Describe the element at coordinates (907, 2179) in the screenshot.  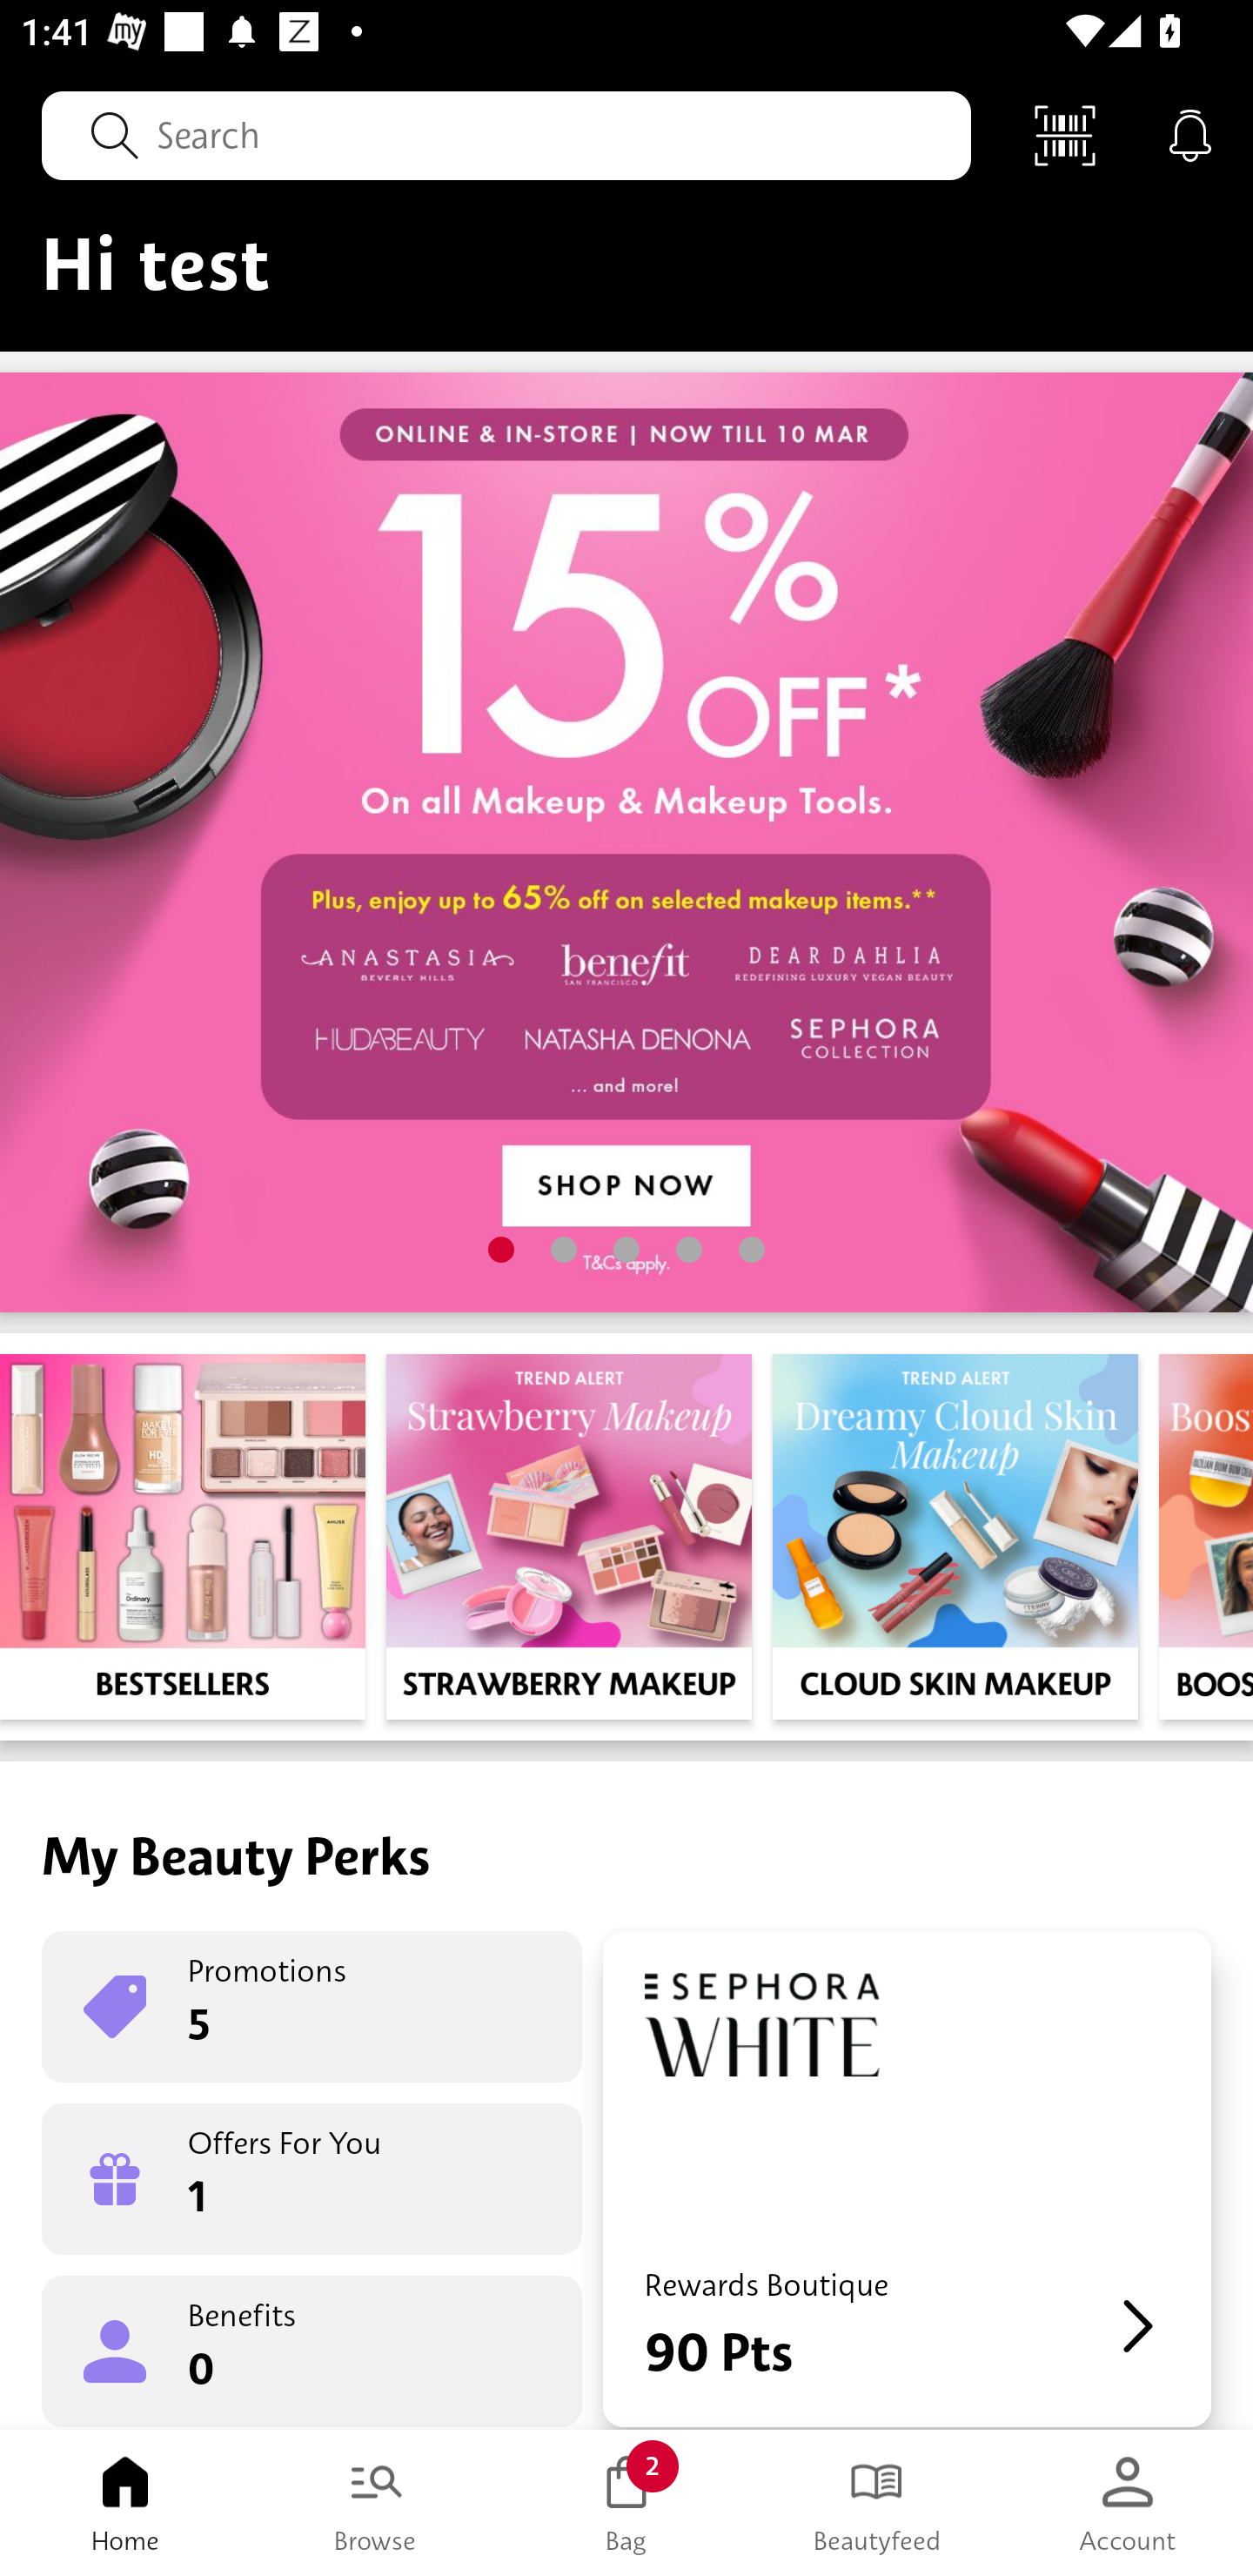
I see `Rewards Boutique 90 Pts` at that location.